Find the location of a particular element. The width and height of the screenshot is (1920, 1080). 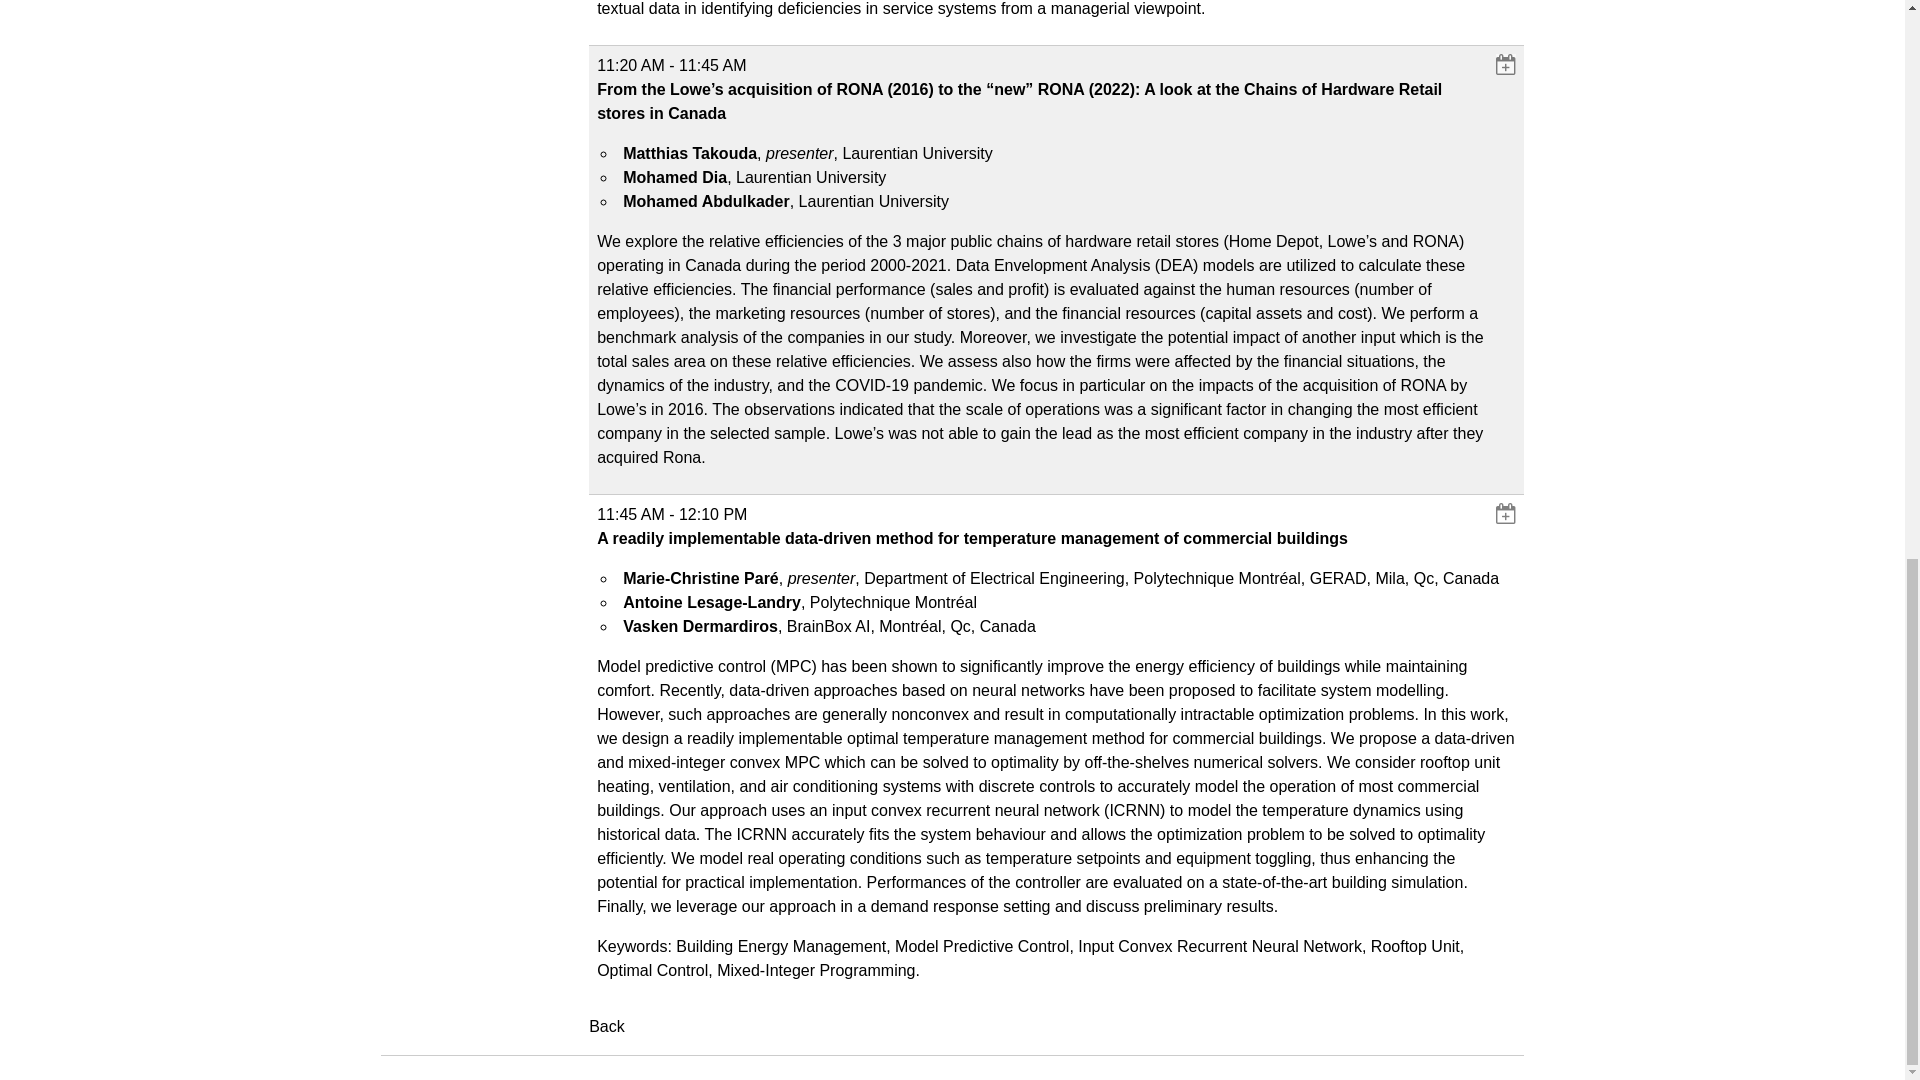

Back is located at coordinates (607, 1026).